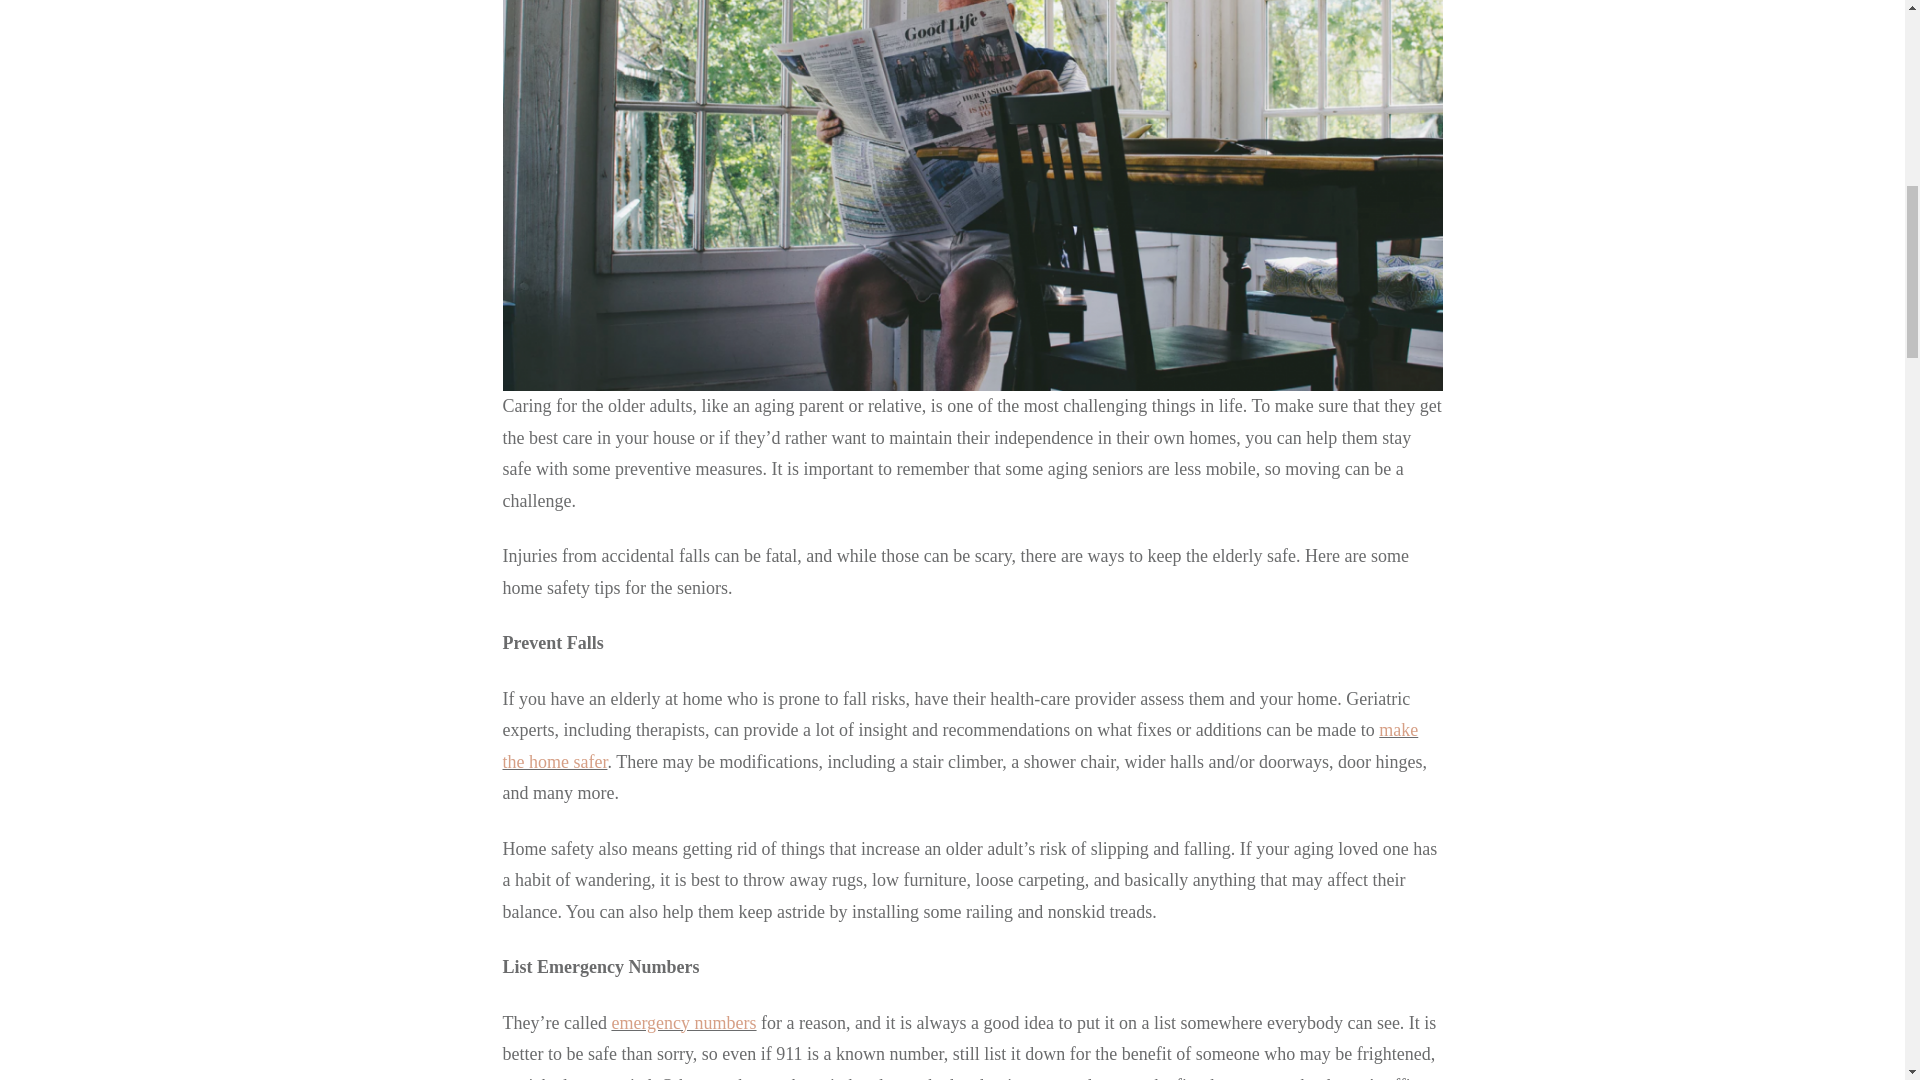 Image resolution: width=1920 pixels, height=1080 pixels. I want to click on emergency numbers, so click(683, 1022).